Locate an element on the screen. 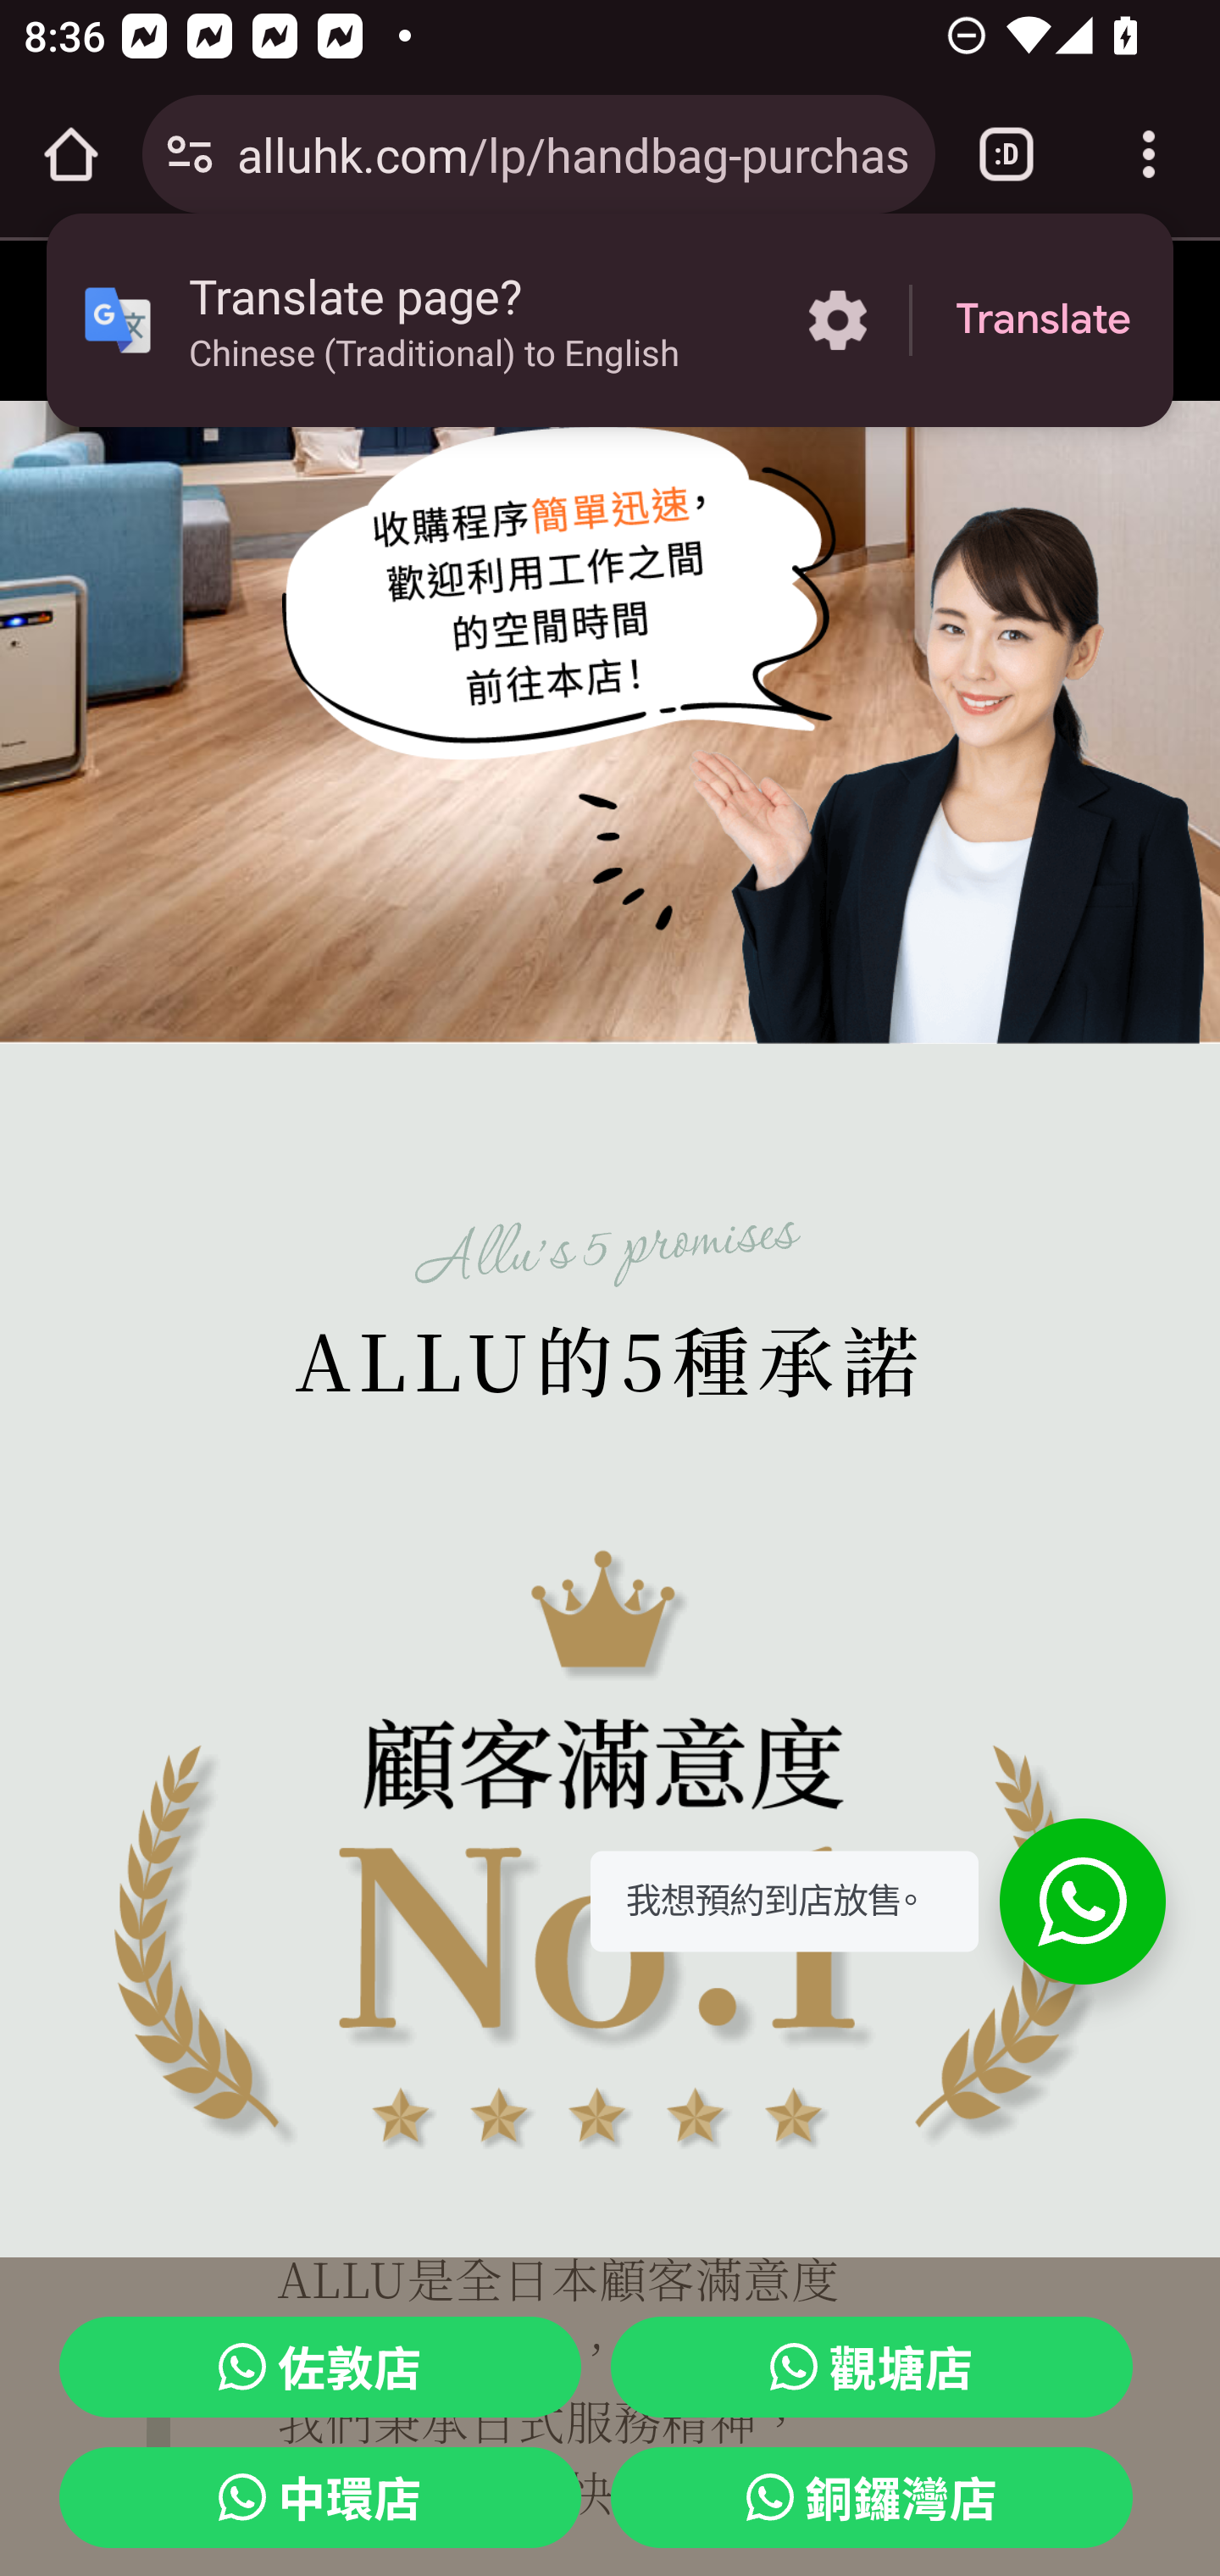 The height and width of the screenshot is (2576, 1220). 中環店 is located at coordinates (321, 2498).